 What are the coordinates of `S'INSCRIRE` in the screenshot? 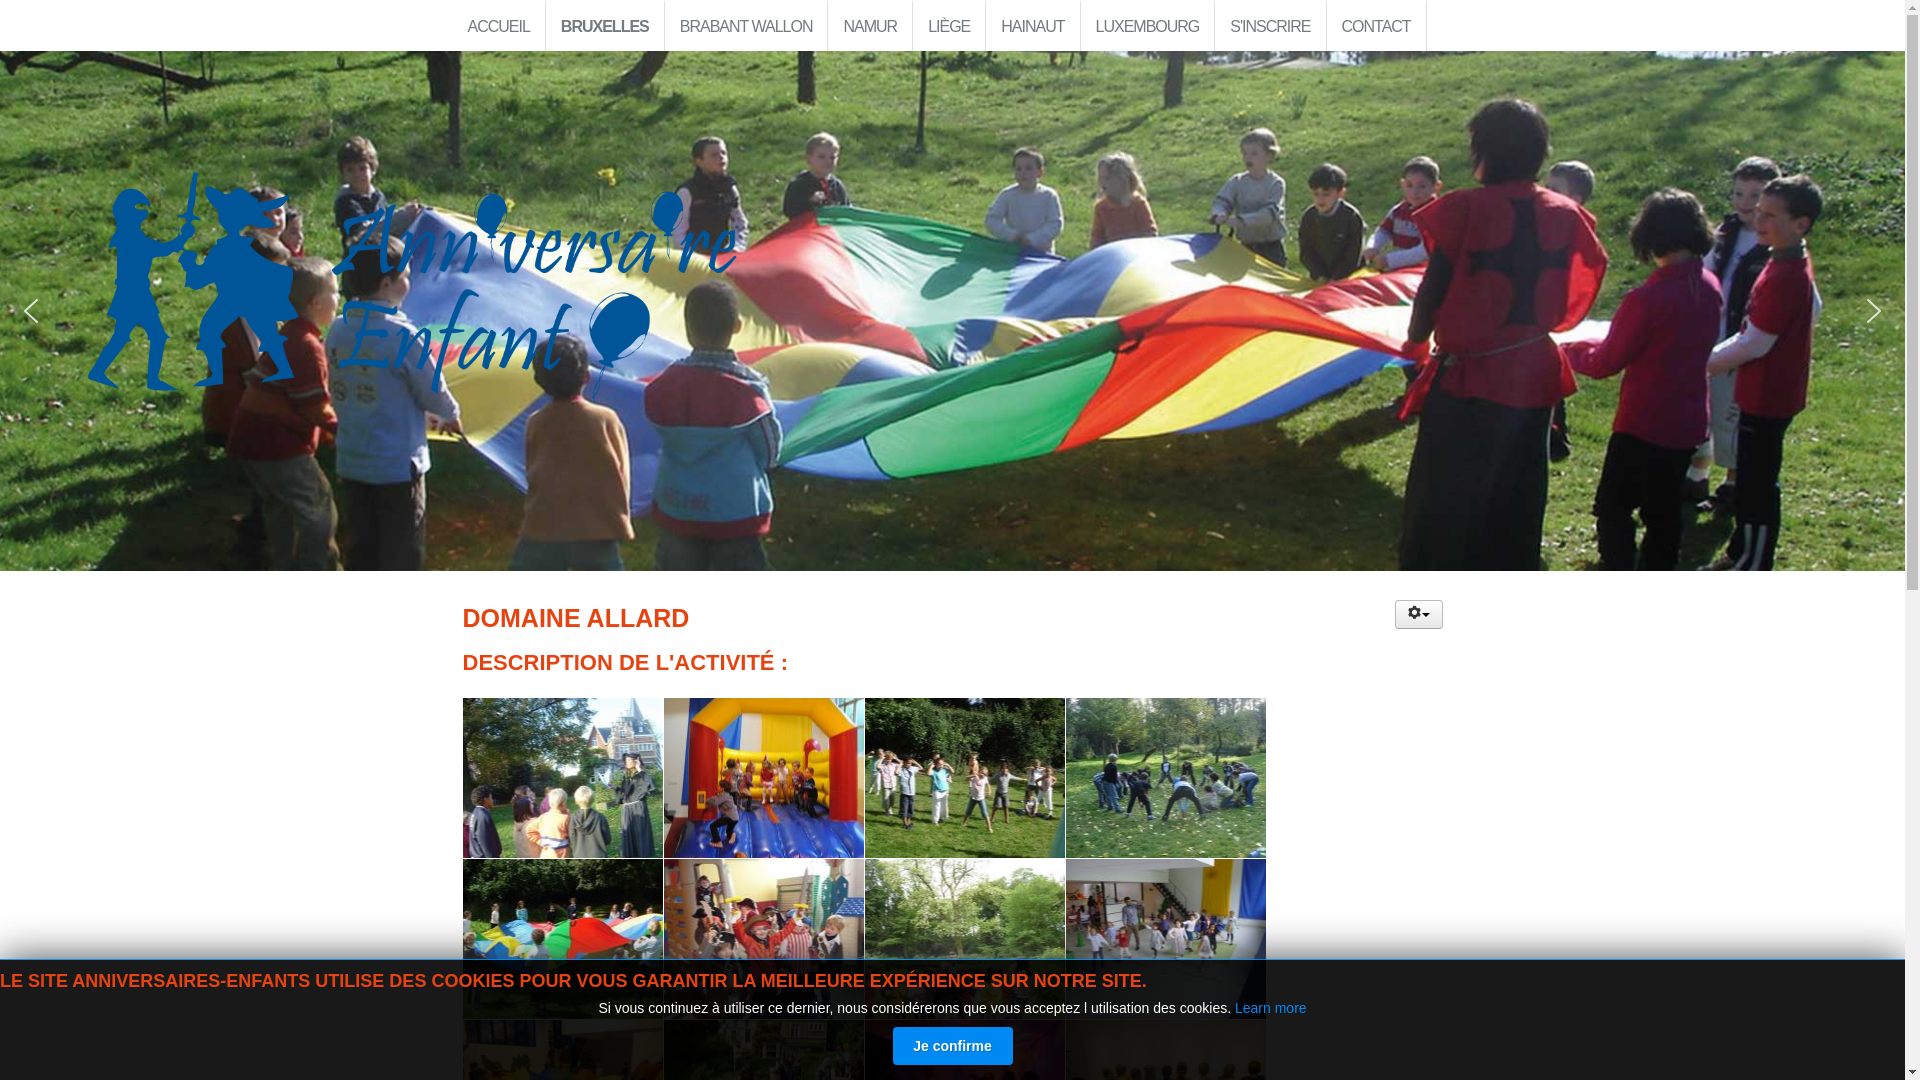 It's located at (1270, 26).